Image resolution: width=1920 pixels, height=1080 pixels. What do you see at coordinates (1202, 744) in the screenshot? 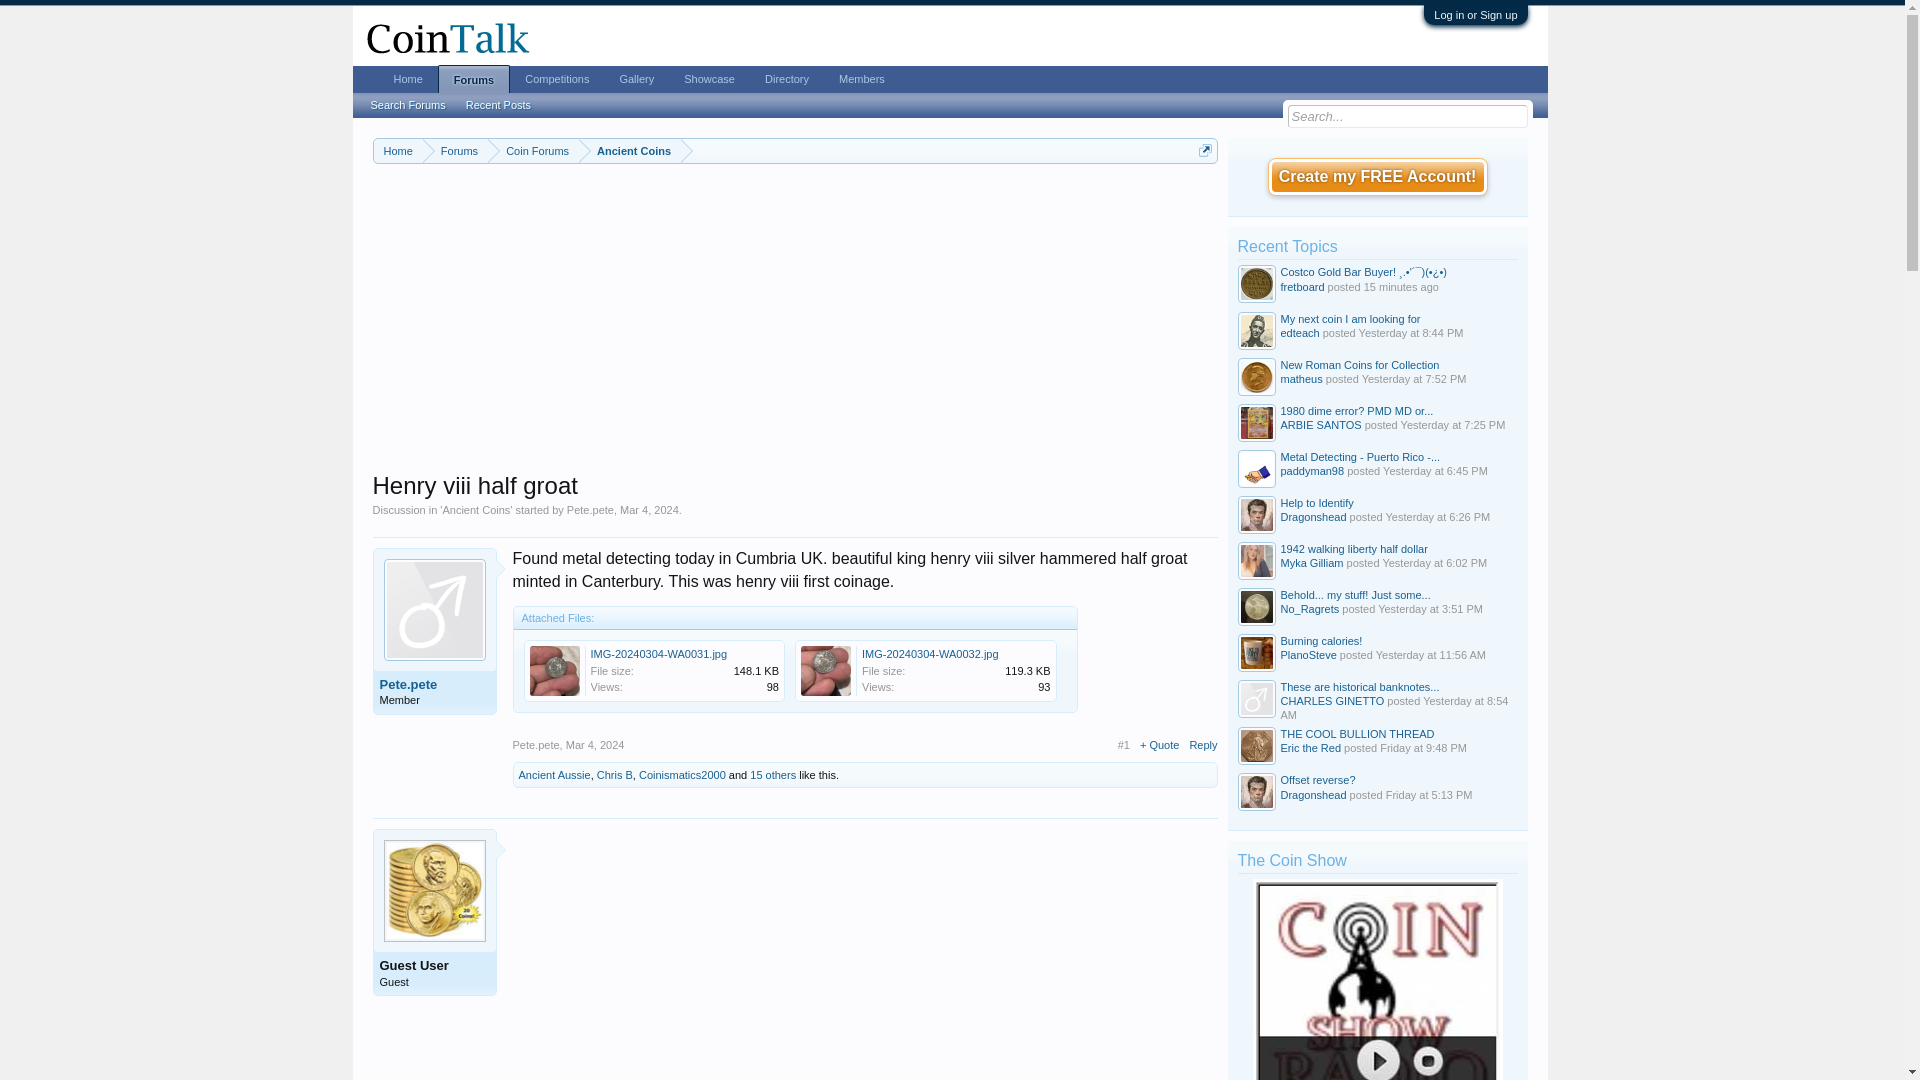
I see `Reply, quoting this message` at bounding box center [1202, 744].